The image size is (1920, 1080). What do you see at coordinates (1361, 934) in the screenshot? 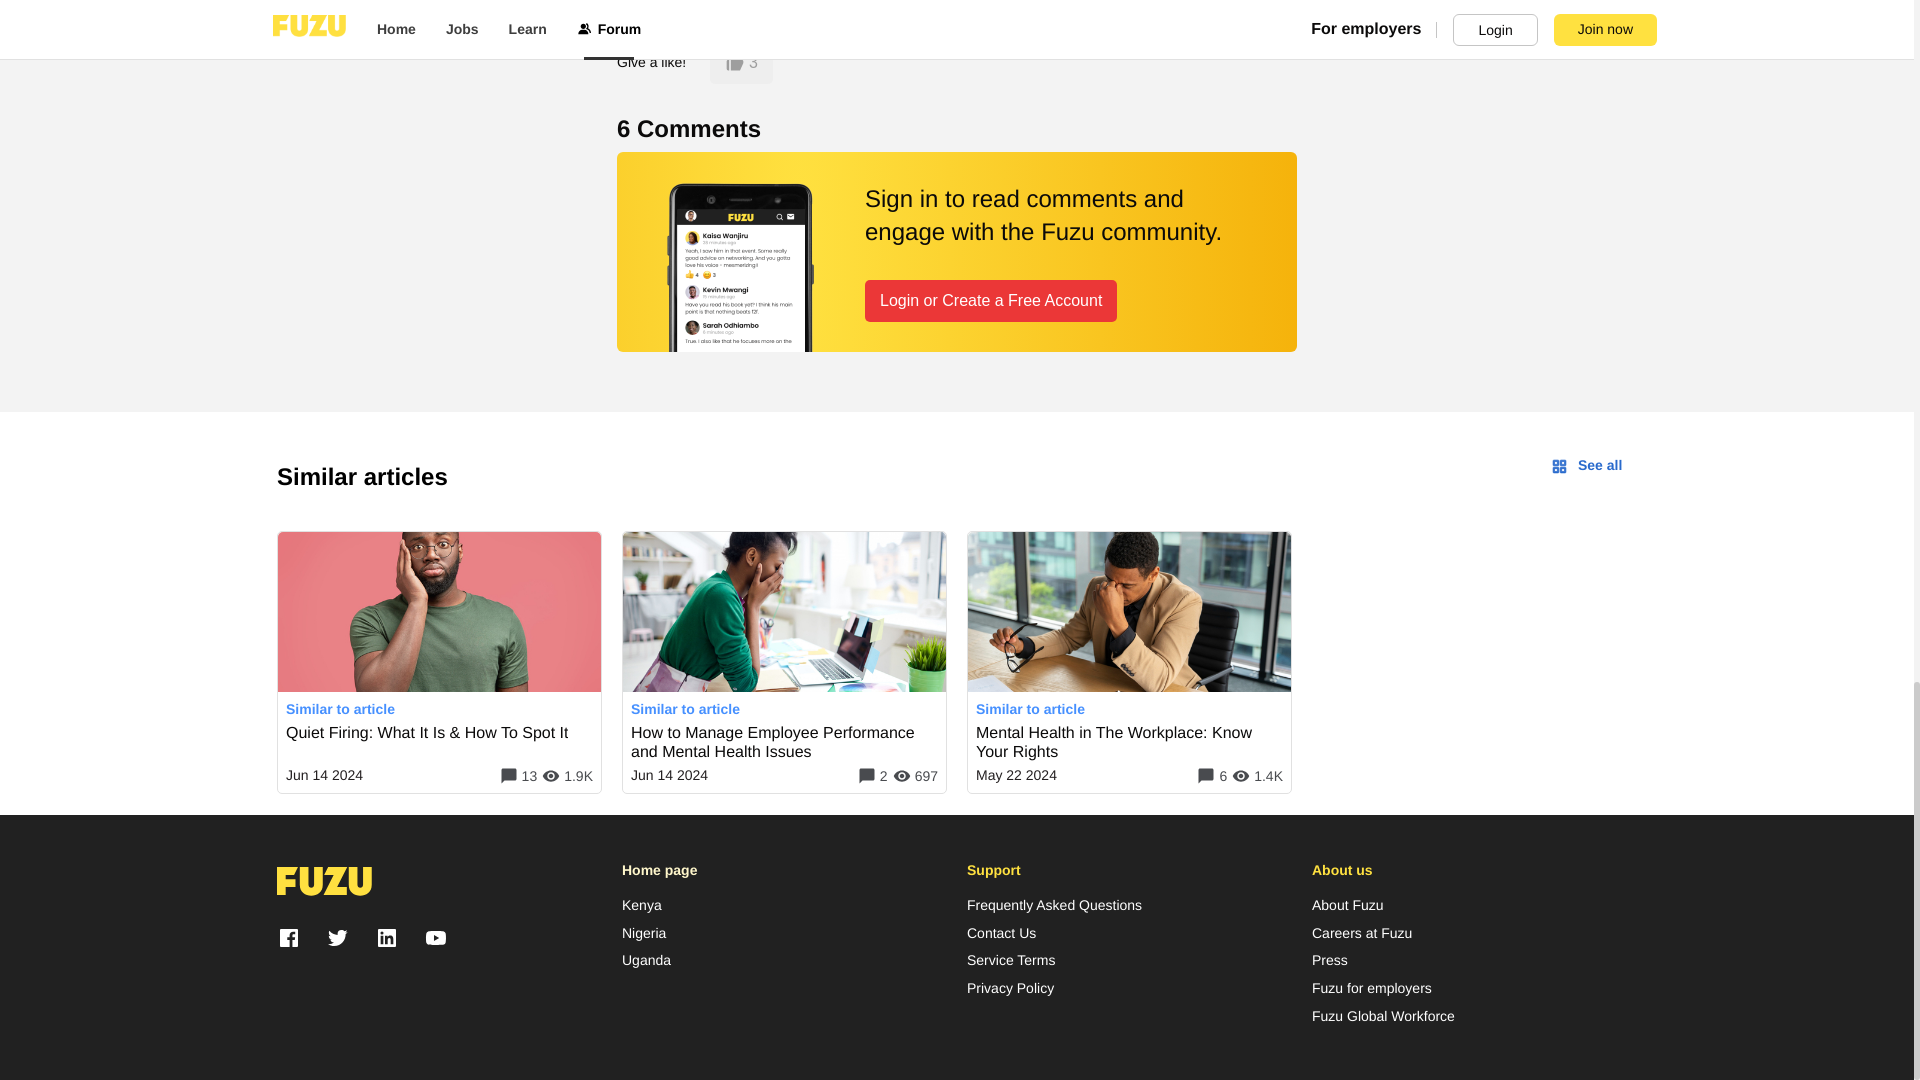
I see `Careers at Fuzu` at bounding box center [1361, 934].